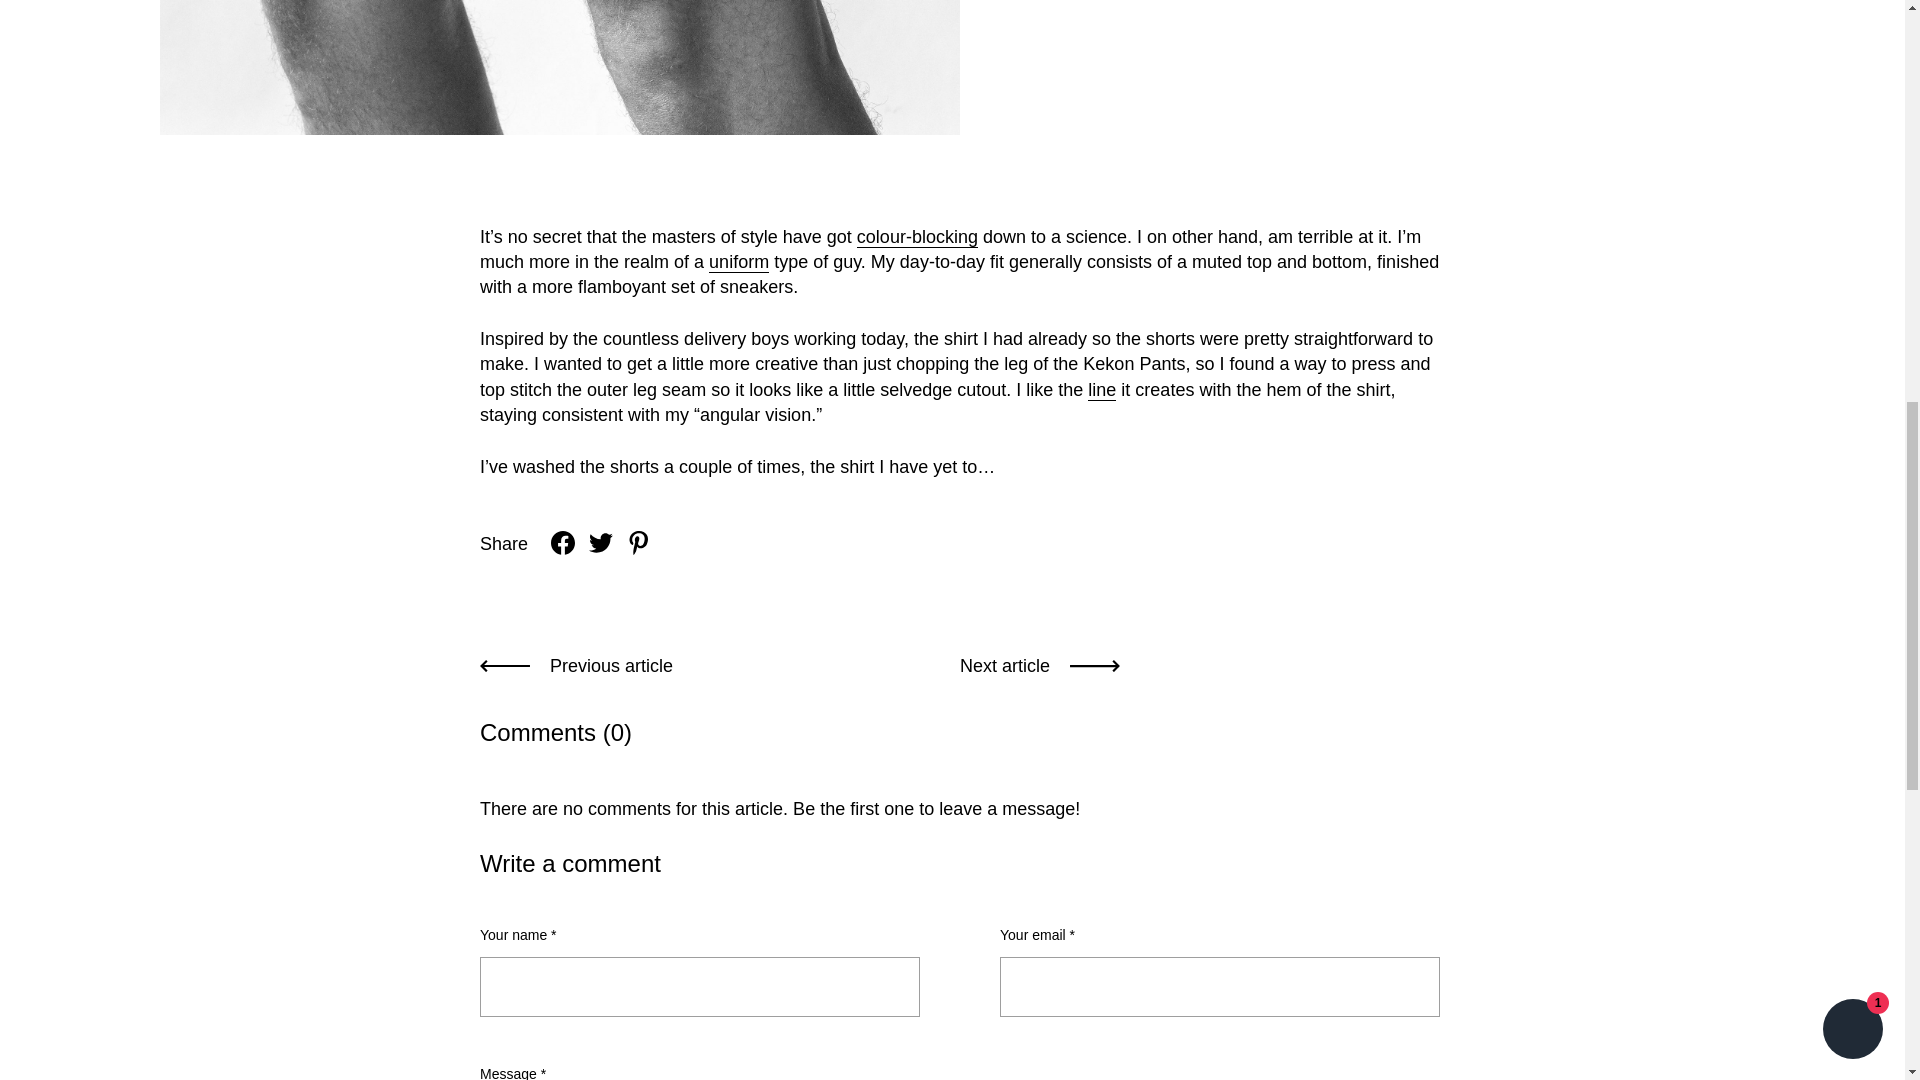 The height and width of the screenshot is (1080, 1920). Describe the element at coordinates (1102, 390) in the screenshot. I see `line` at that location.